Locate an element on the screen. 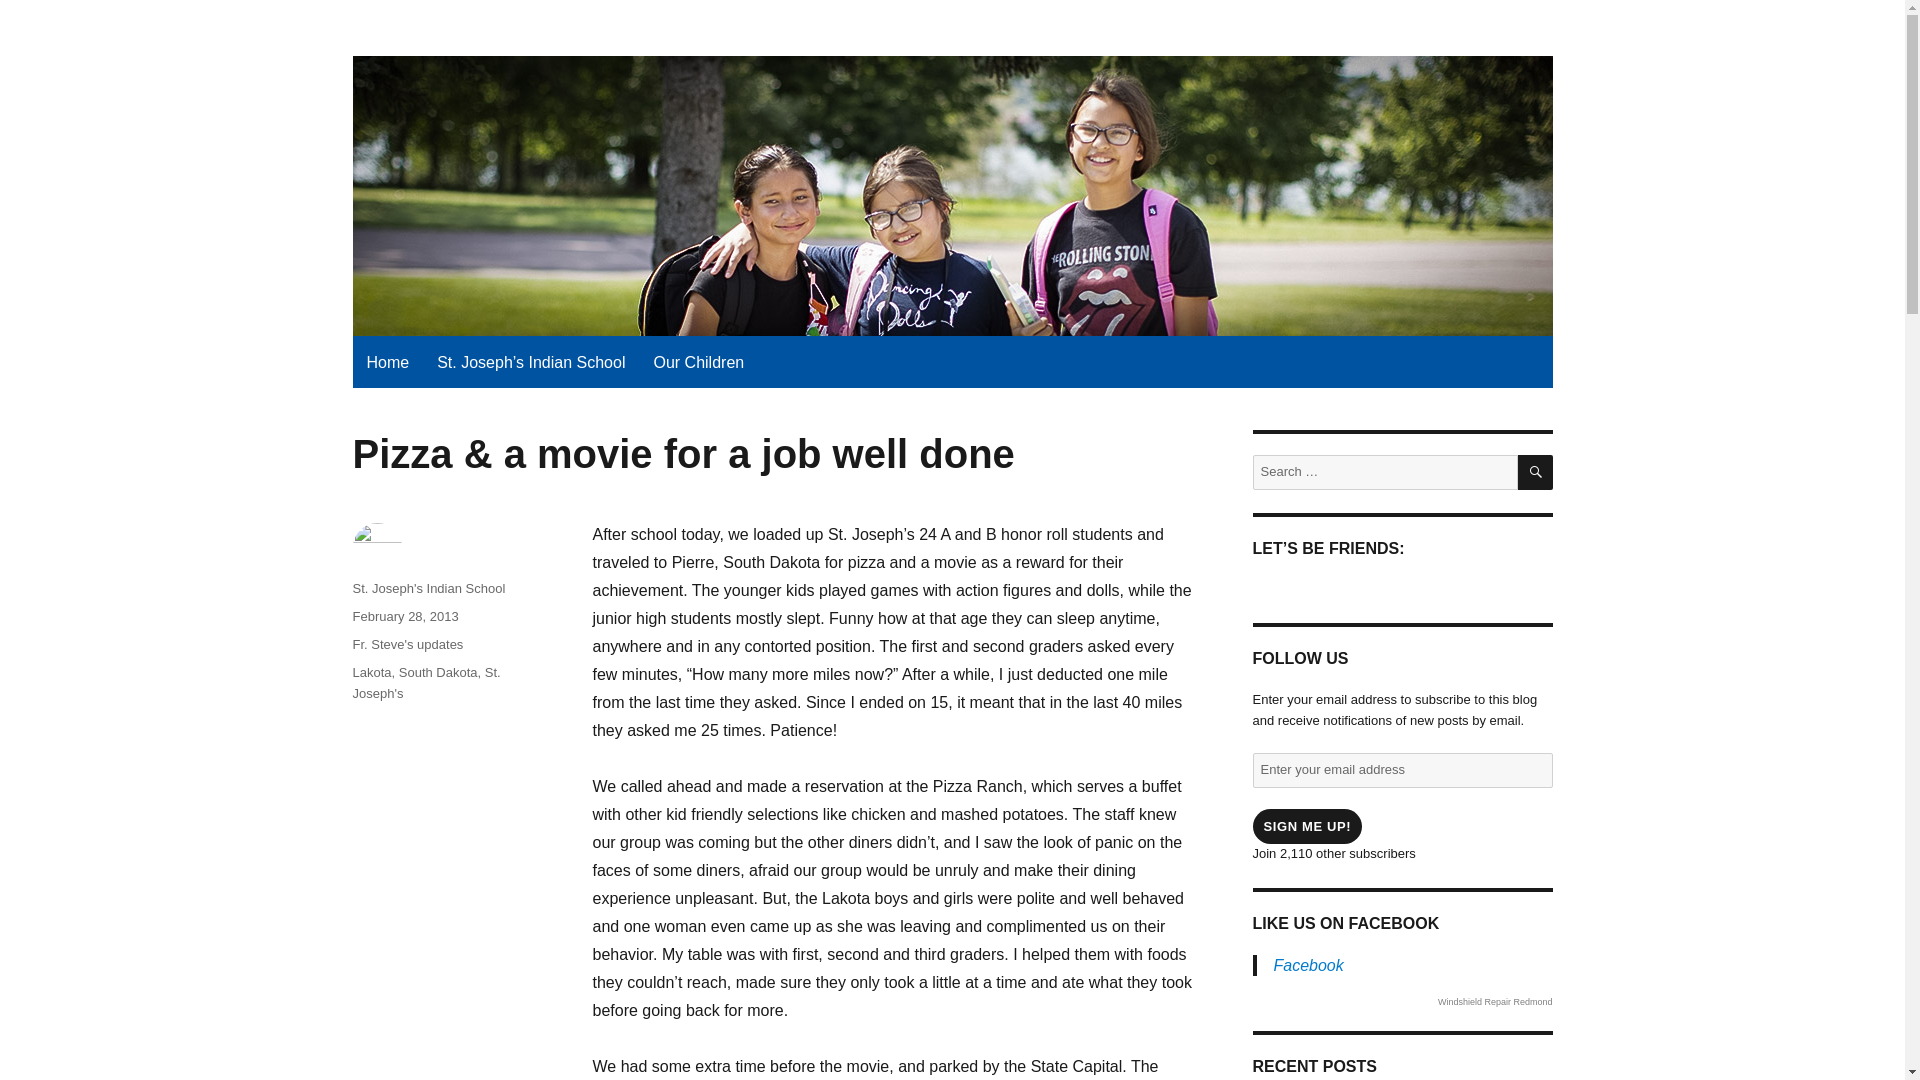  SEARCH is located at coordinates (1536, 472).